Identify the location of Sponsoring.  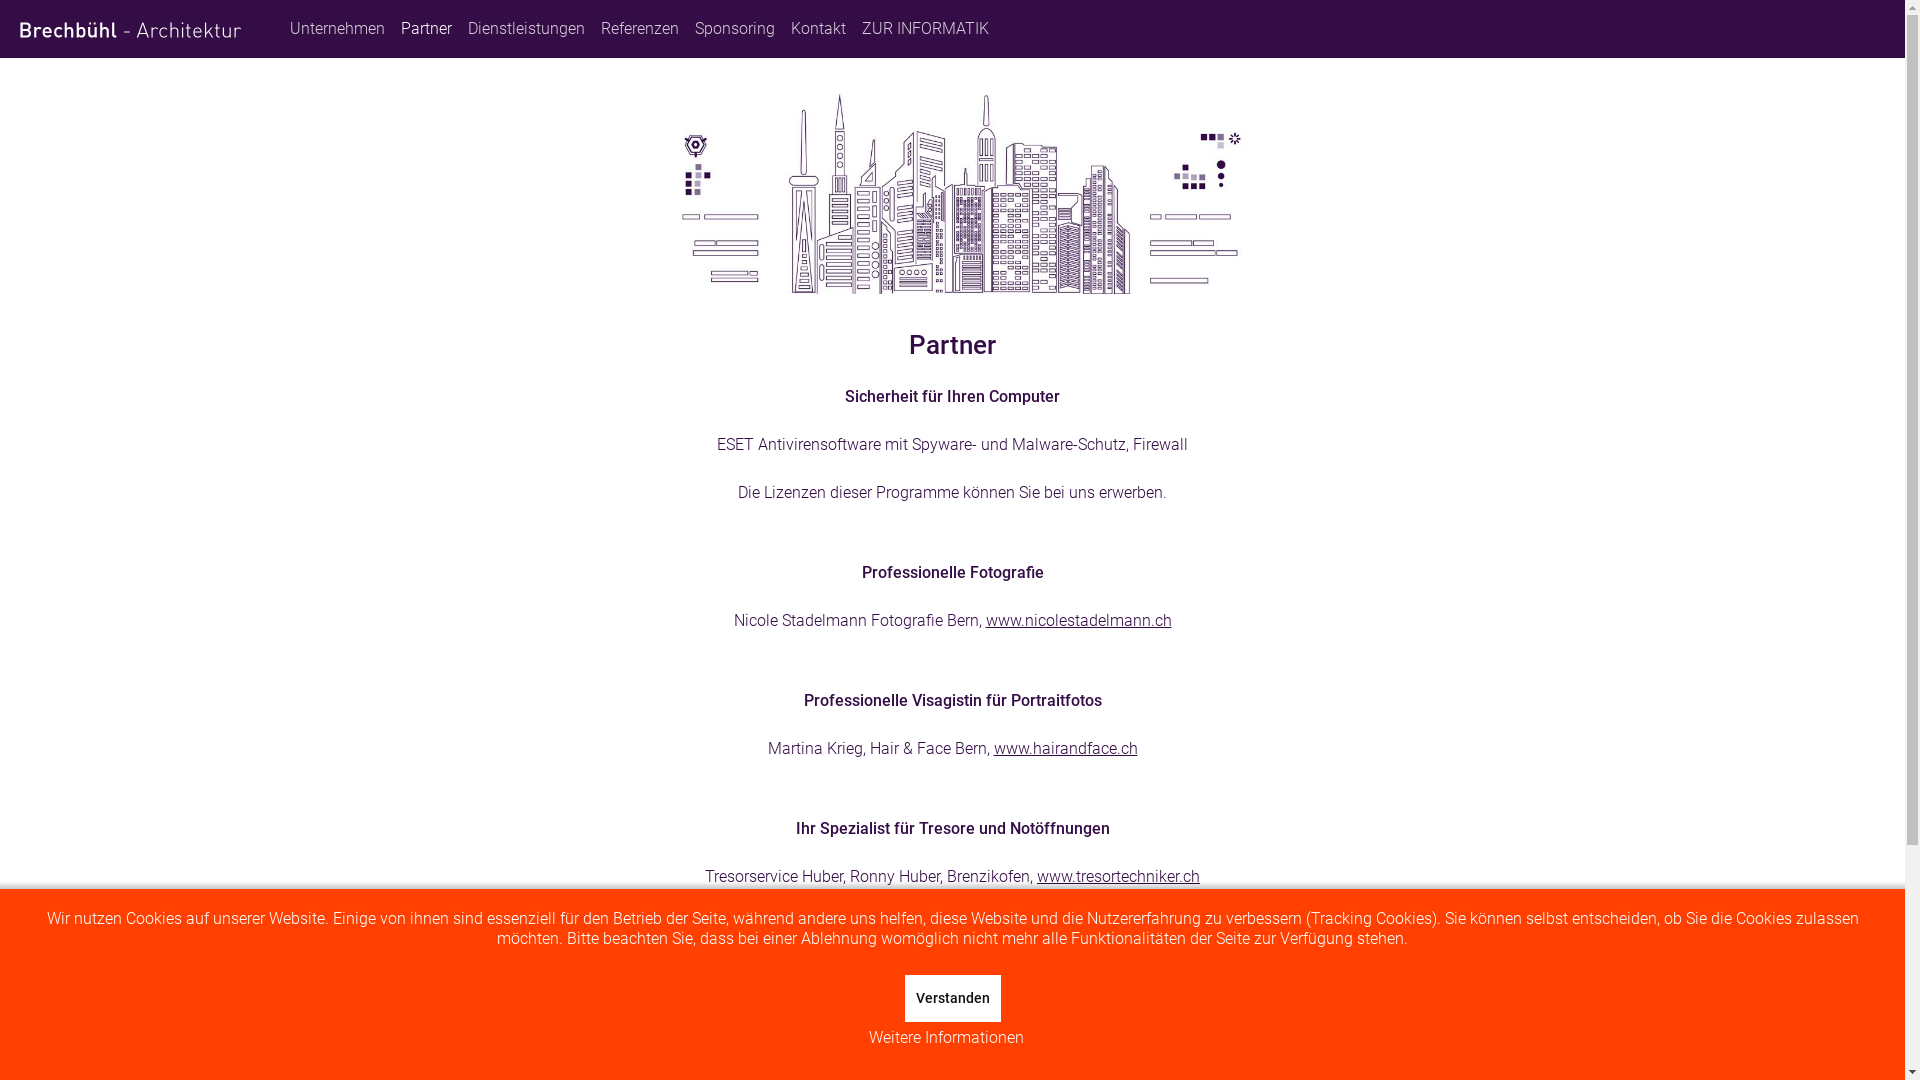
(735, 29).